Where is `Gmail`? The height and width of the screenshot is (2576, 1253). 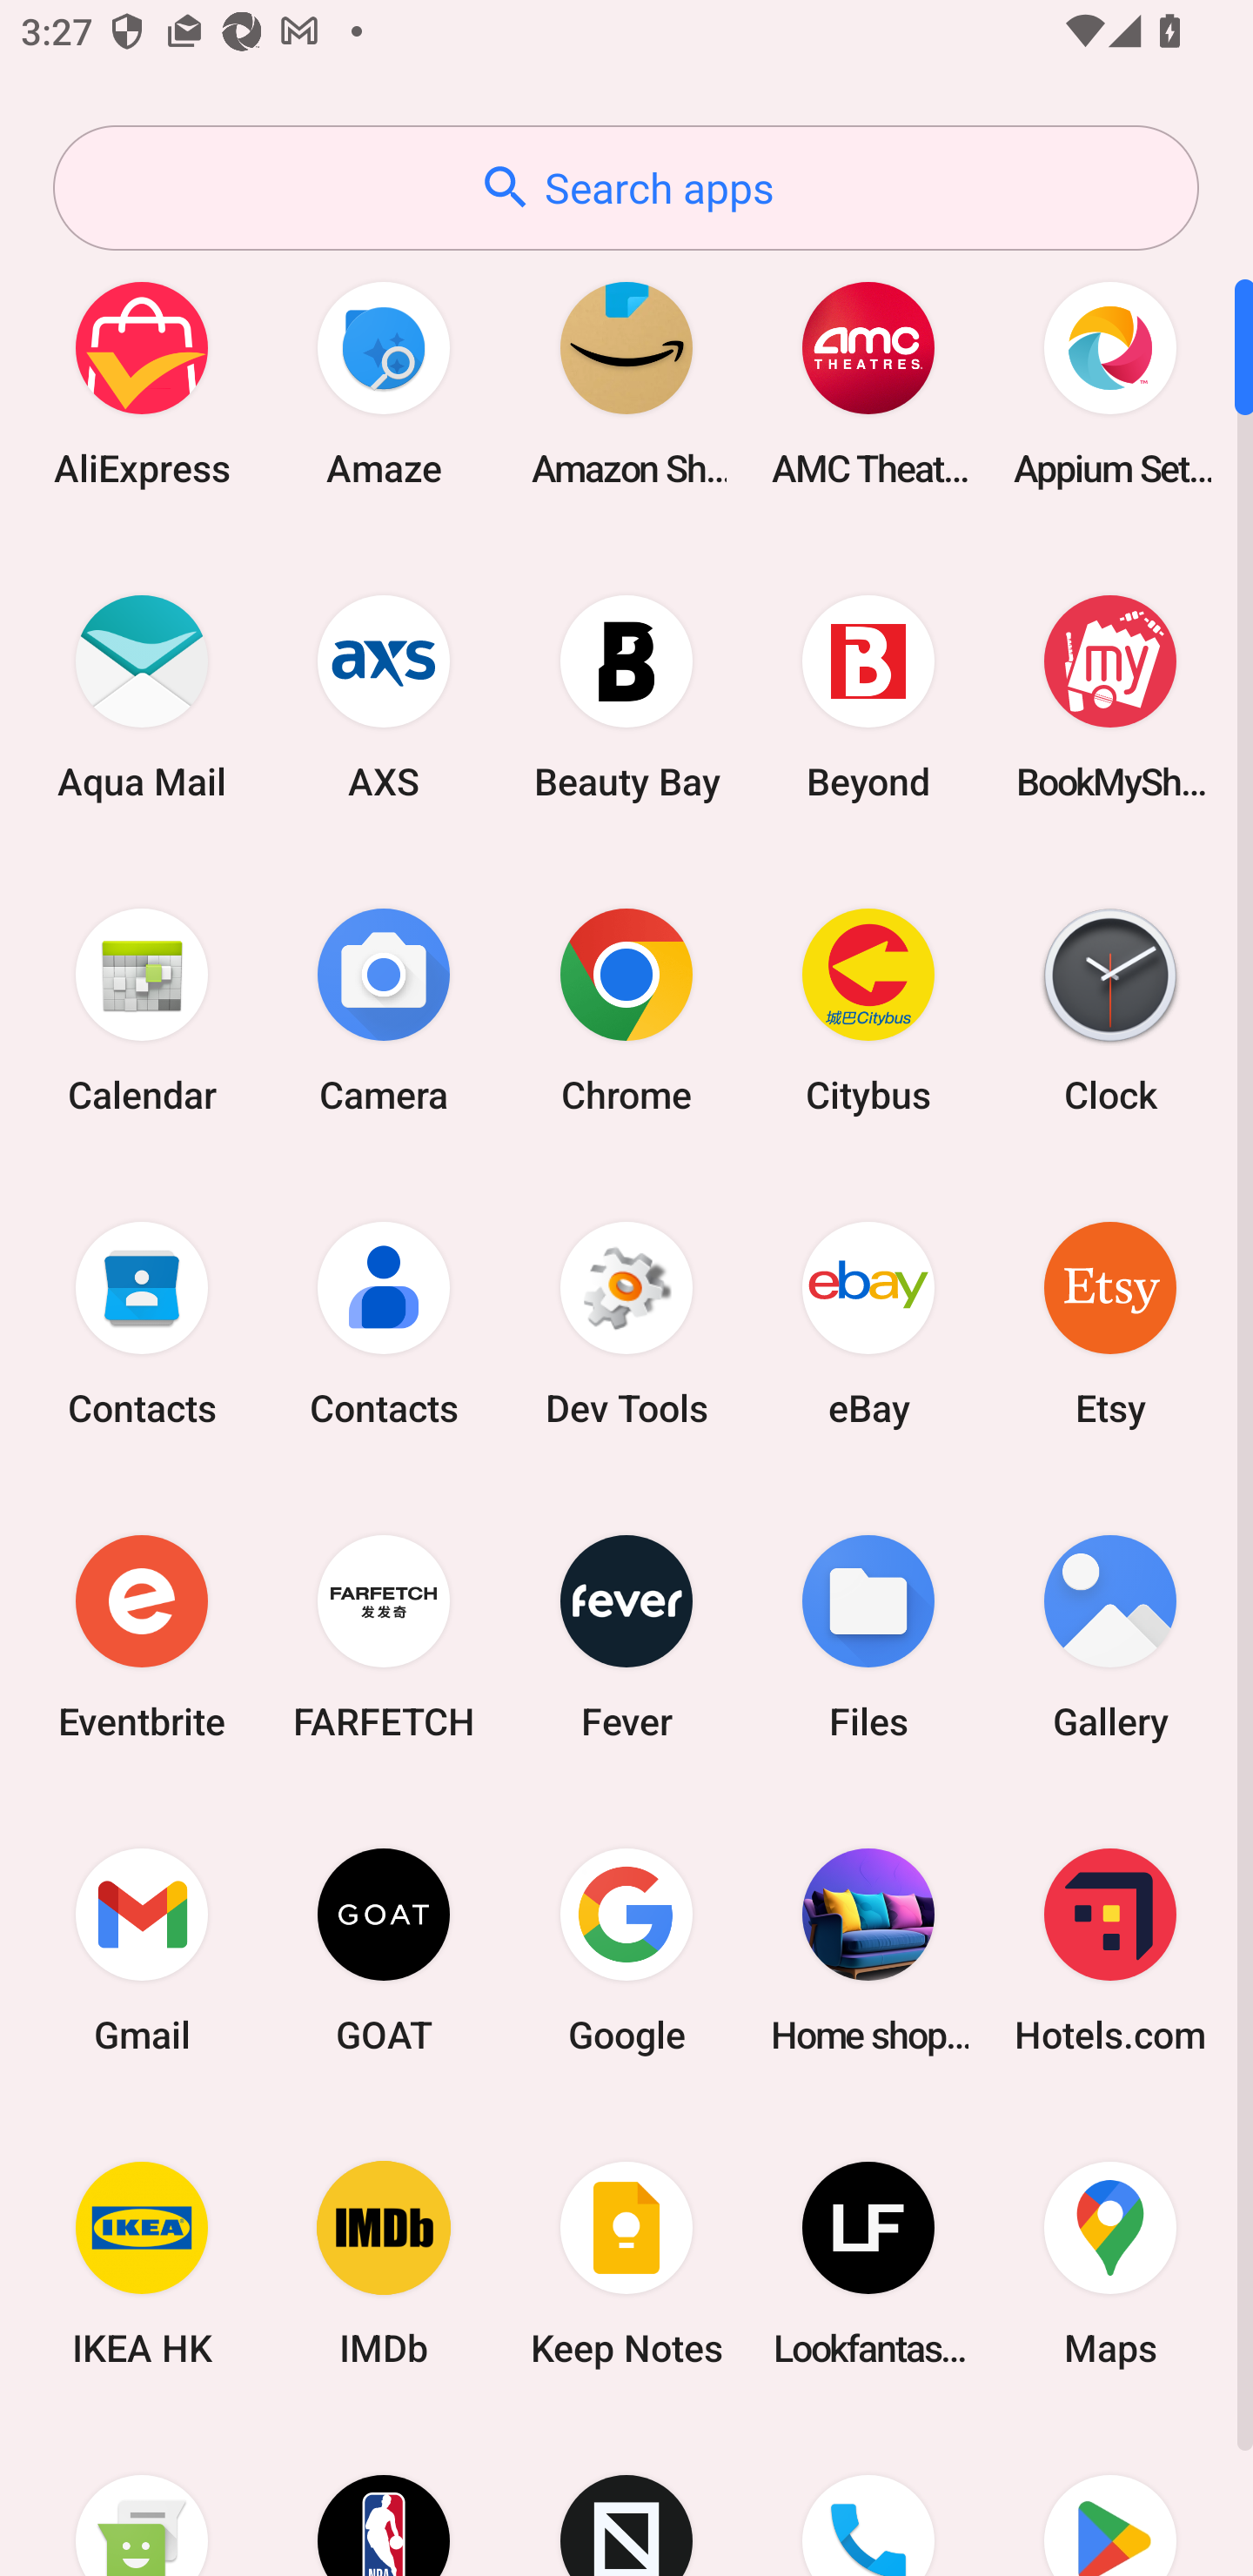 Gmail is located at coordinates (142, 1949).